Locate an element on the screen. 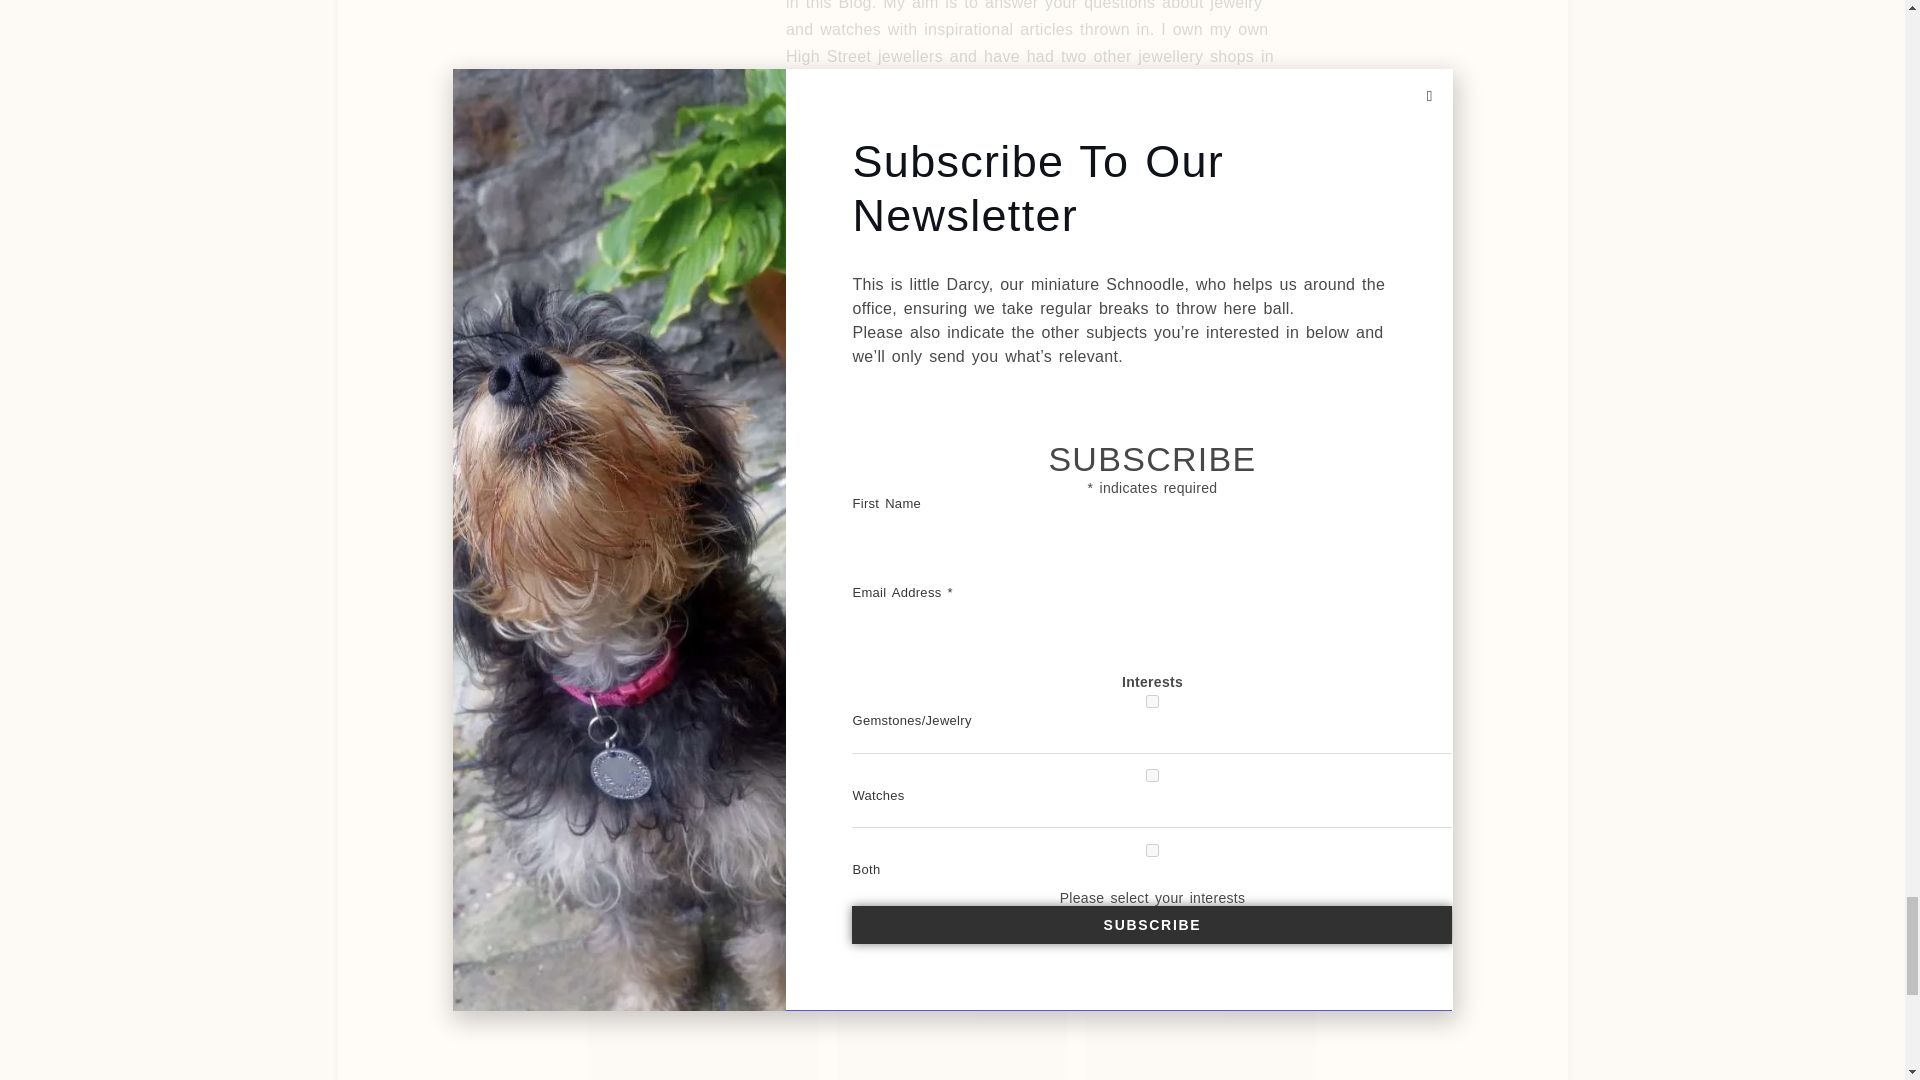  Different Types of Watch Indices is located at coordinates (1202, 1008).